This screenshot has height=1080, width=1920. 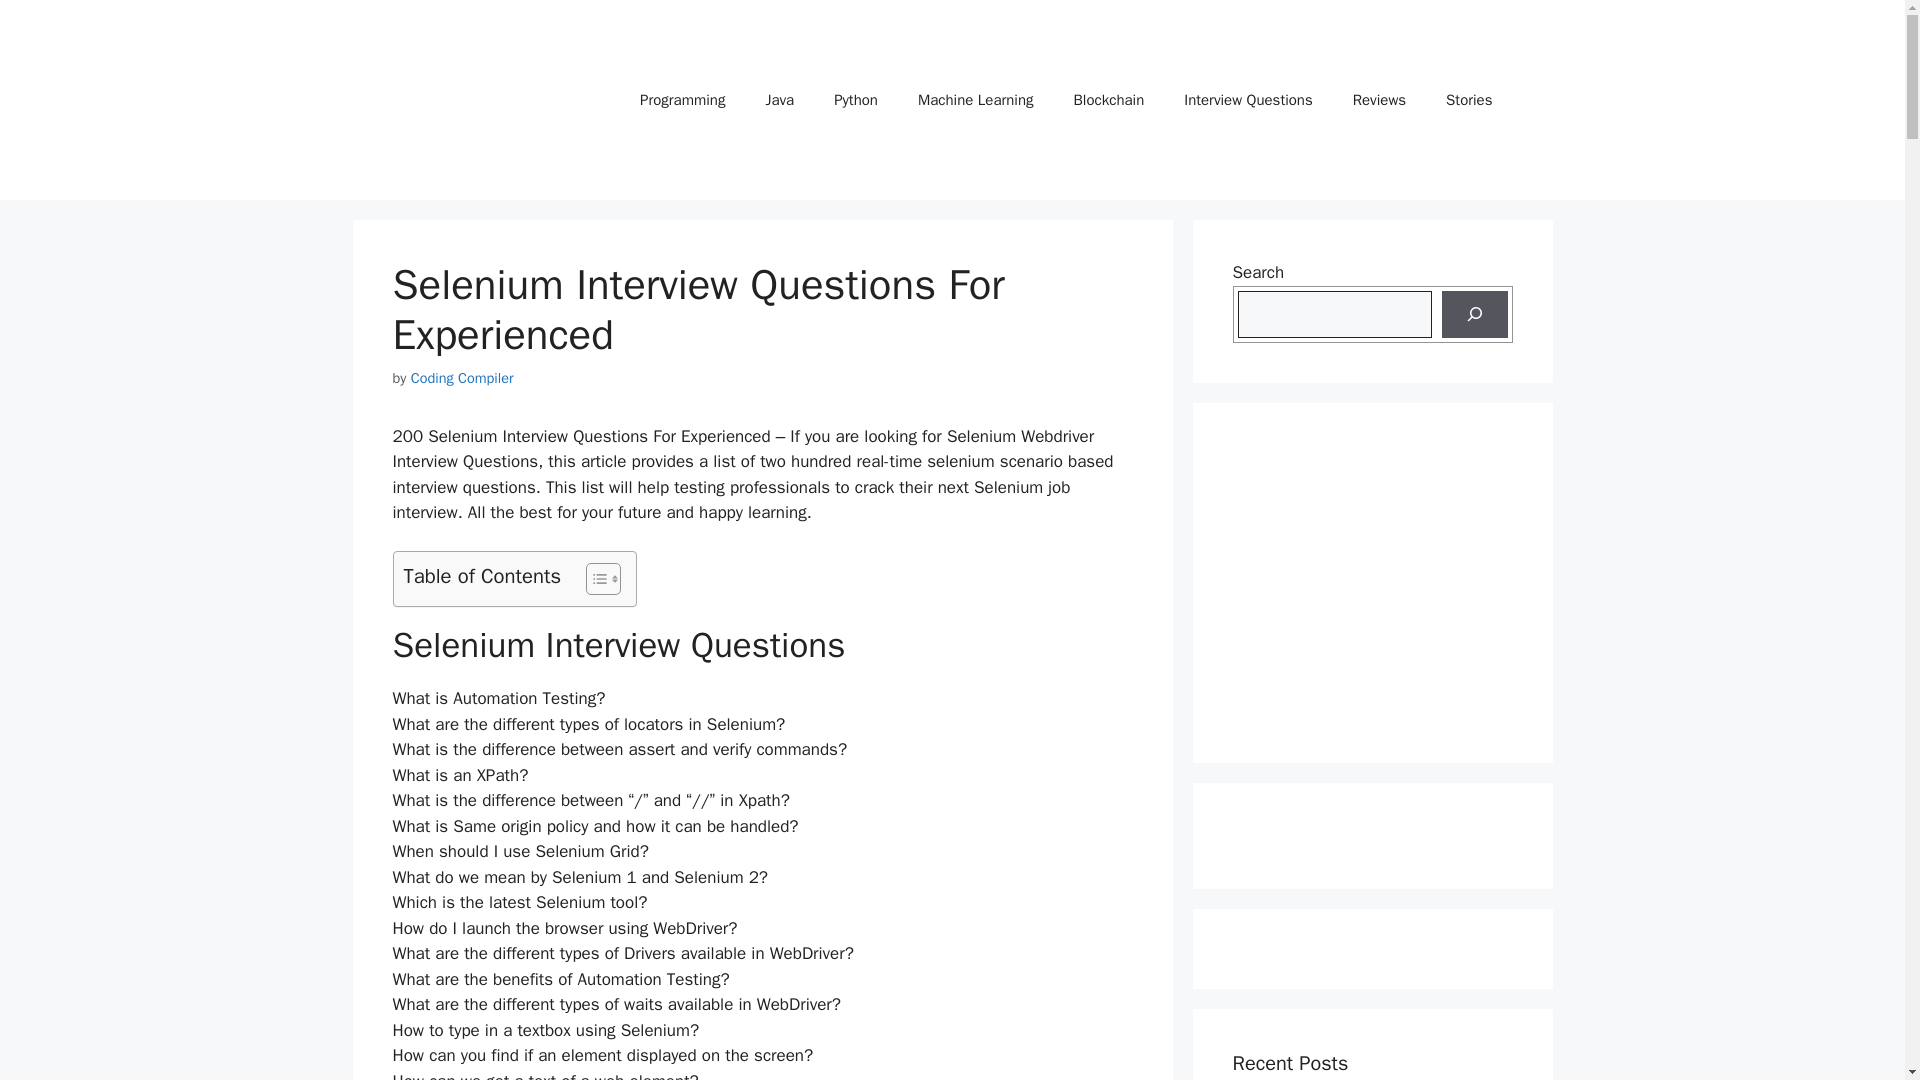 What do you see at coordinates (462, 378) in the screenshot?
I see `Coding Compiler` at bounding box center [462, 378].